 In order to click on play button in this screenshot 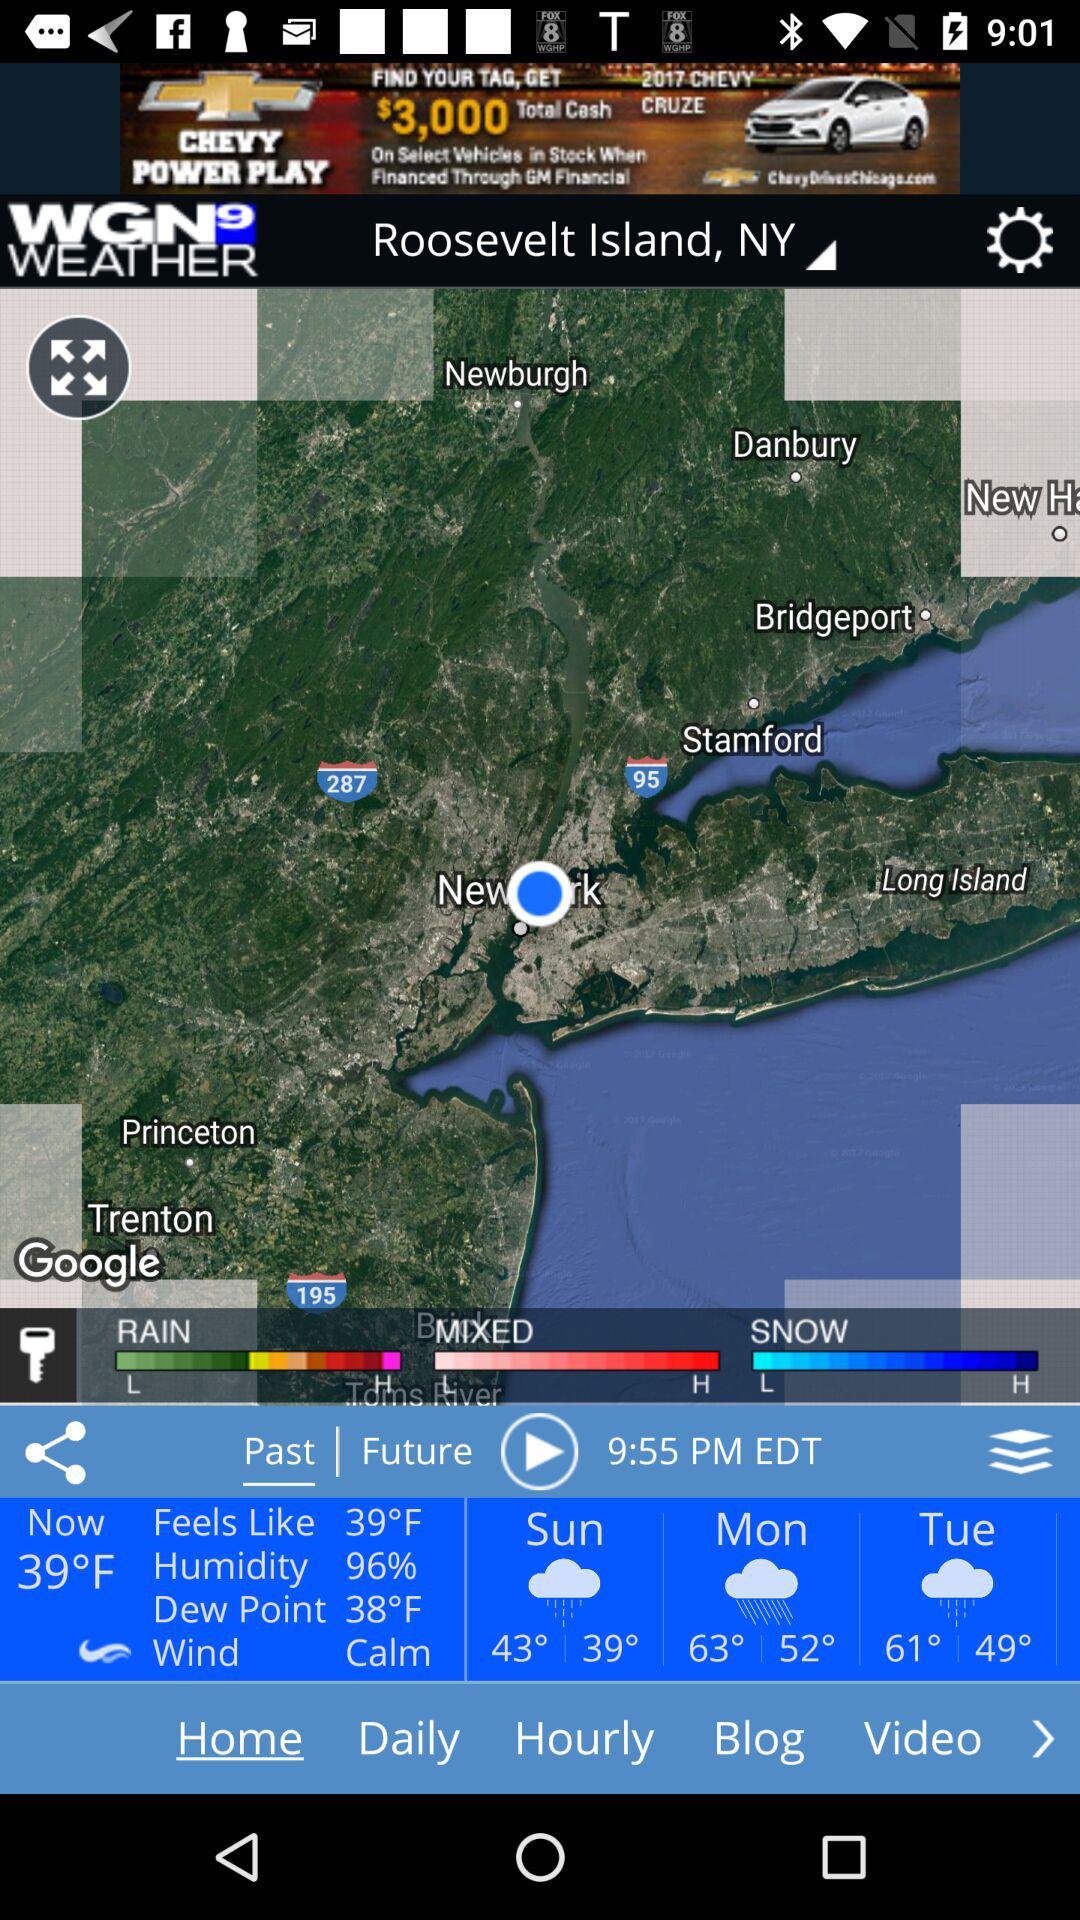, I will do `click(539, 1451)`.